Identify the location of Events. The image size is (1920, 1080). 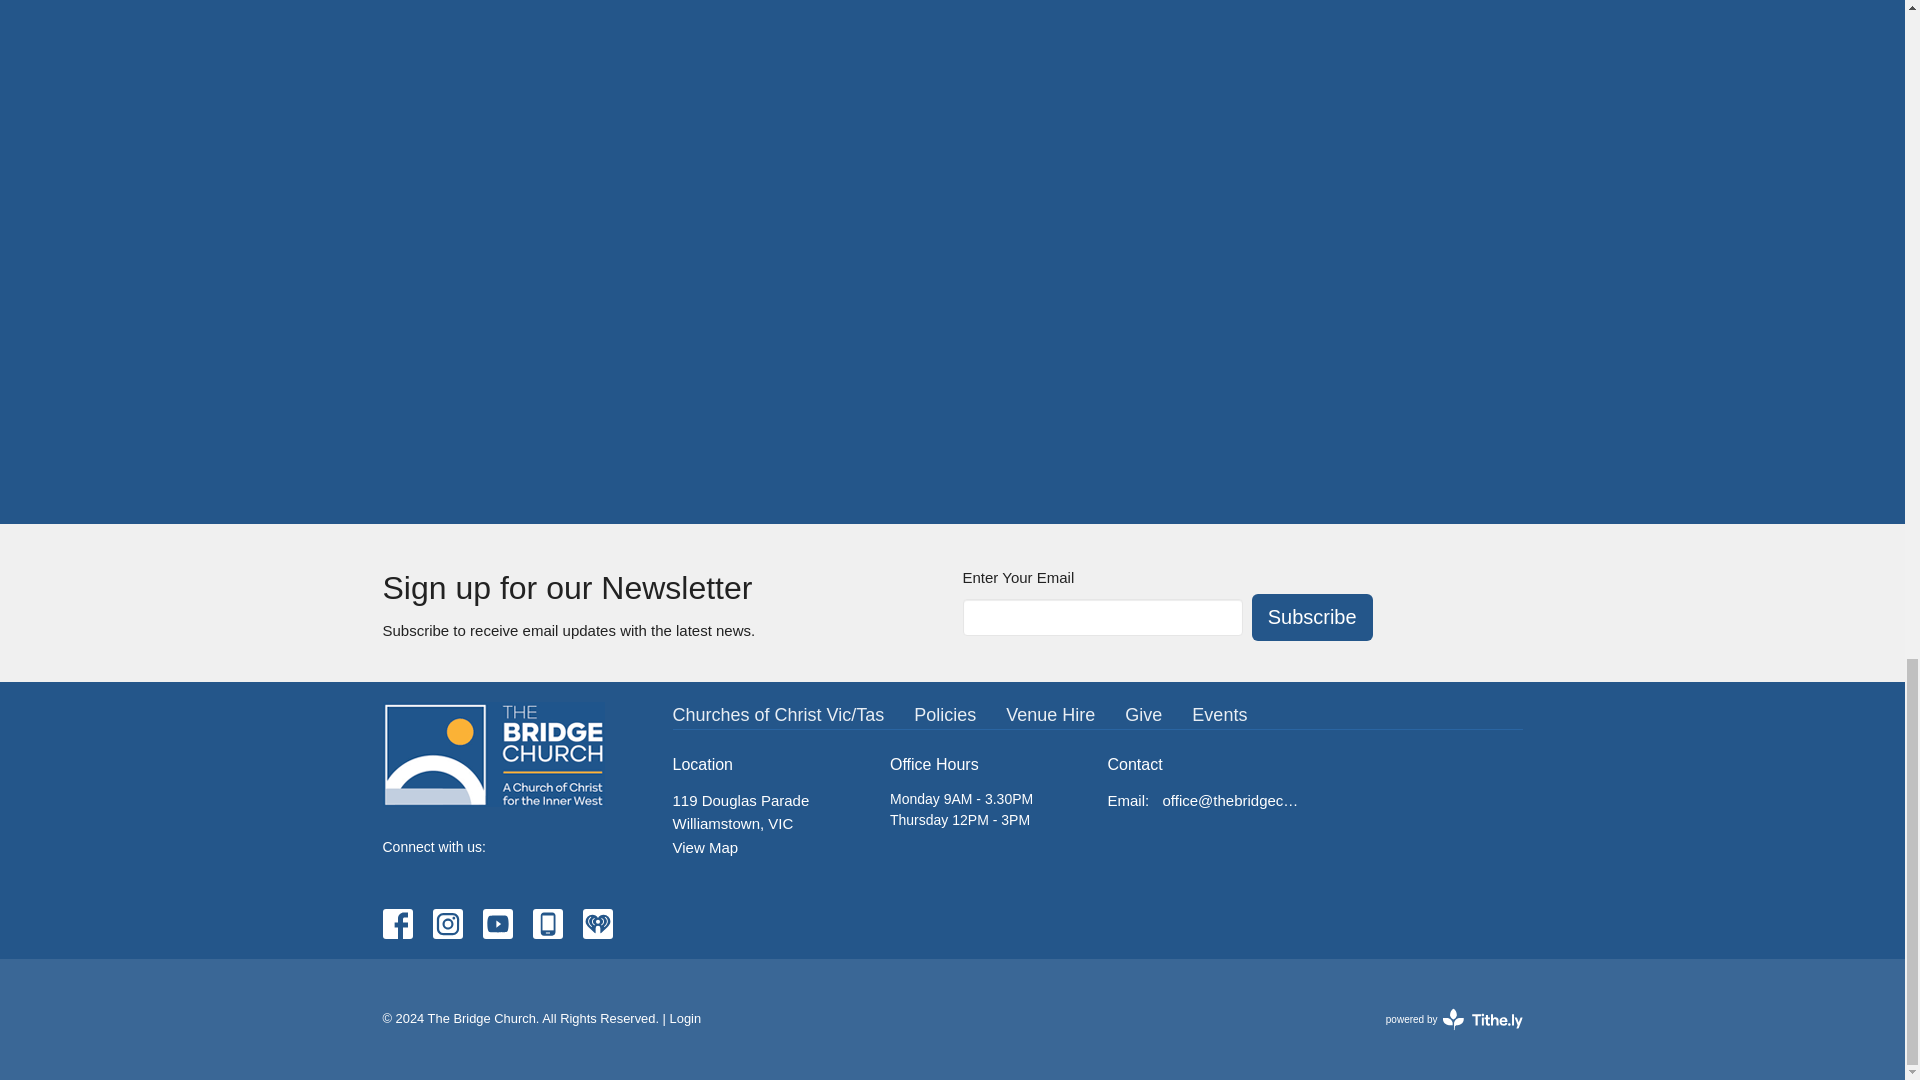
(1219, 716).